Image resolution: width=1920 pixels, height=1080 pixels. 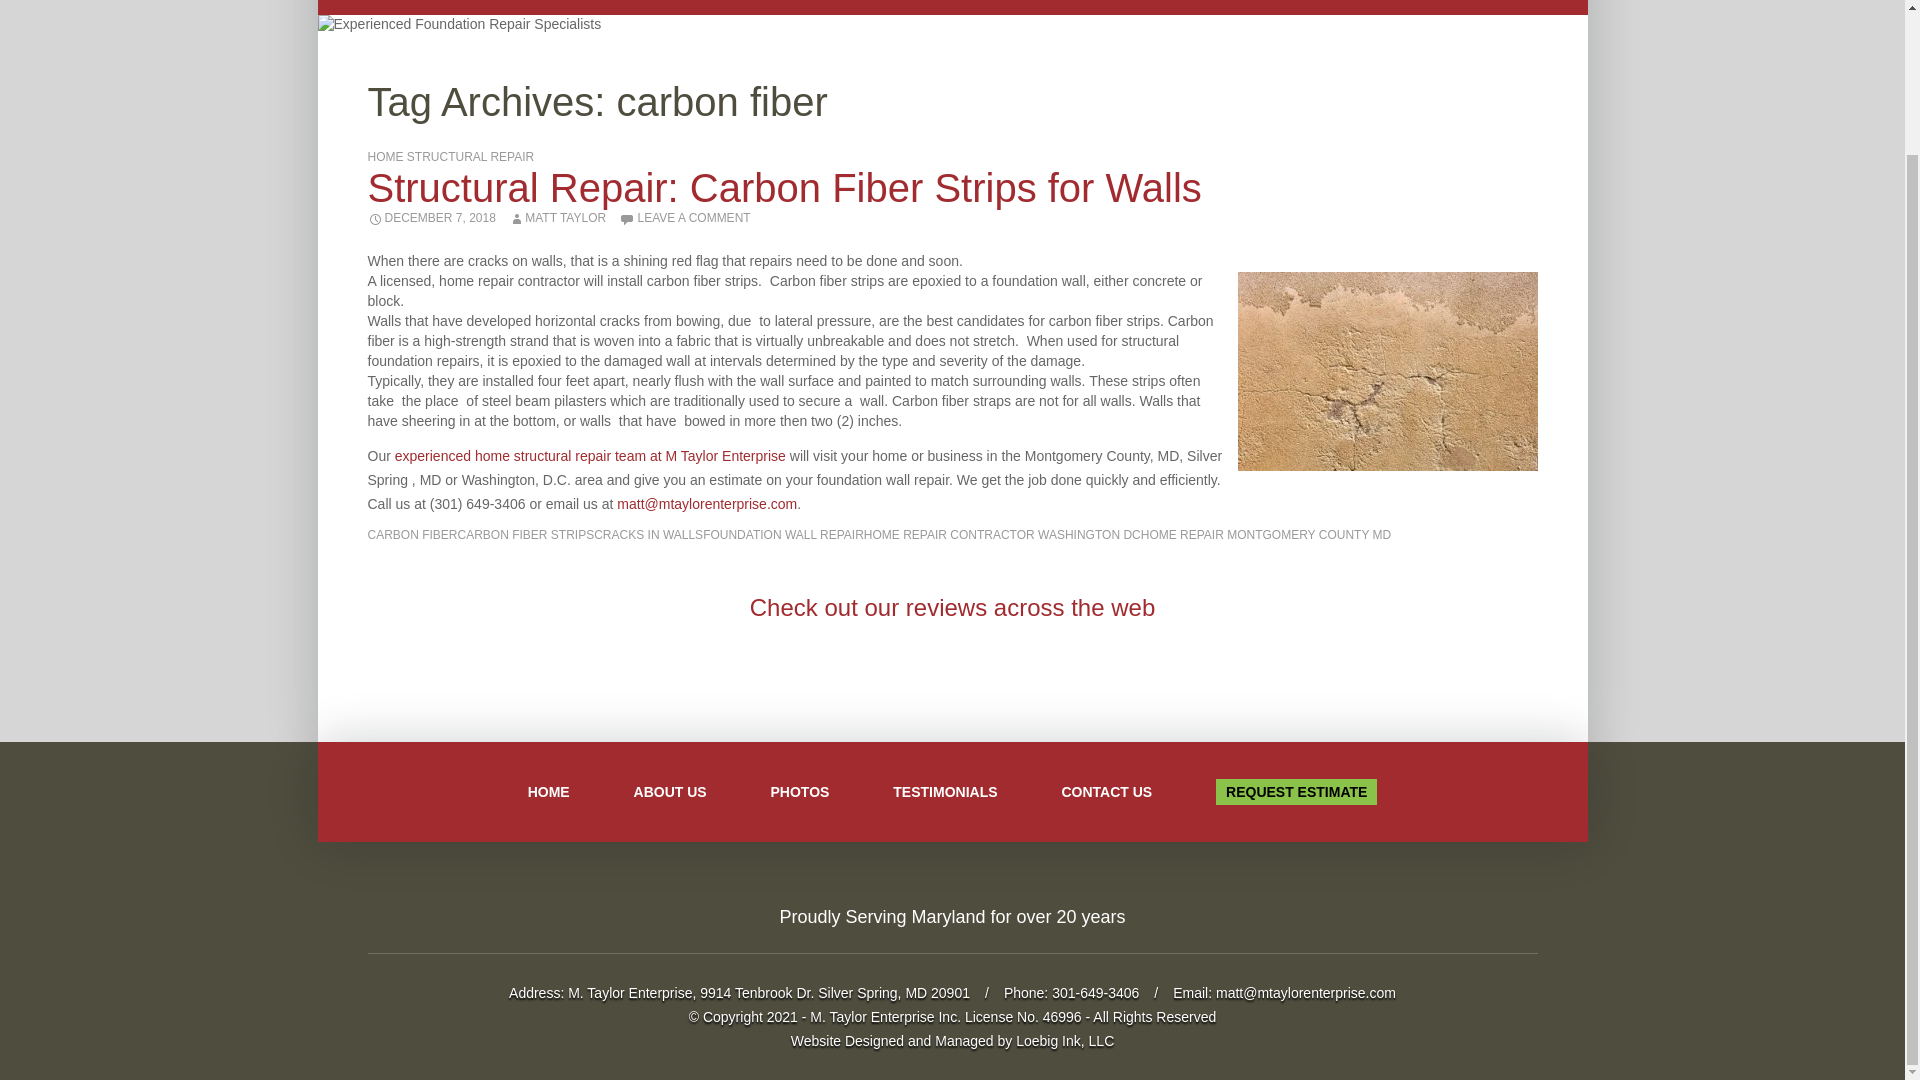 What do you see at coordinates (794, 8) in the screenshot?
I see `SERVICES` at bounding box center [794, 8].